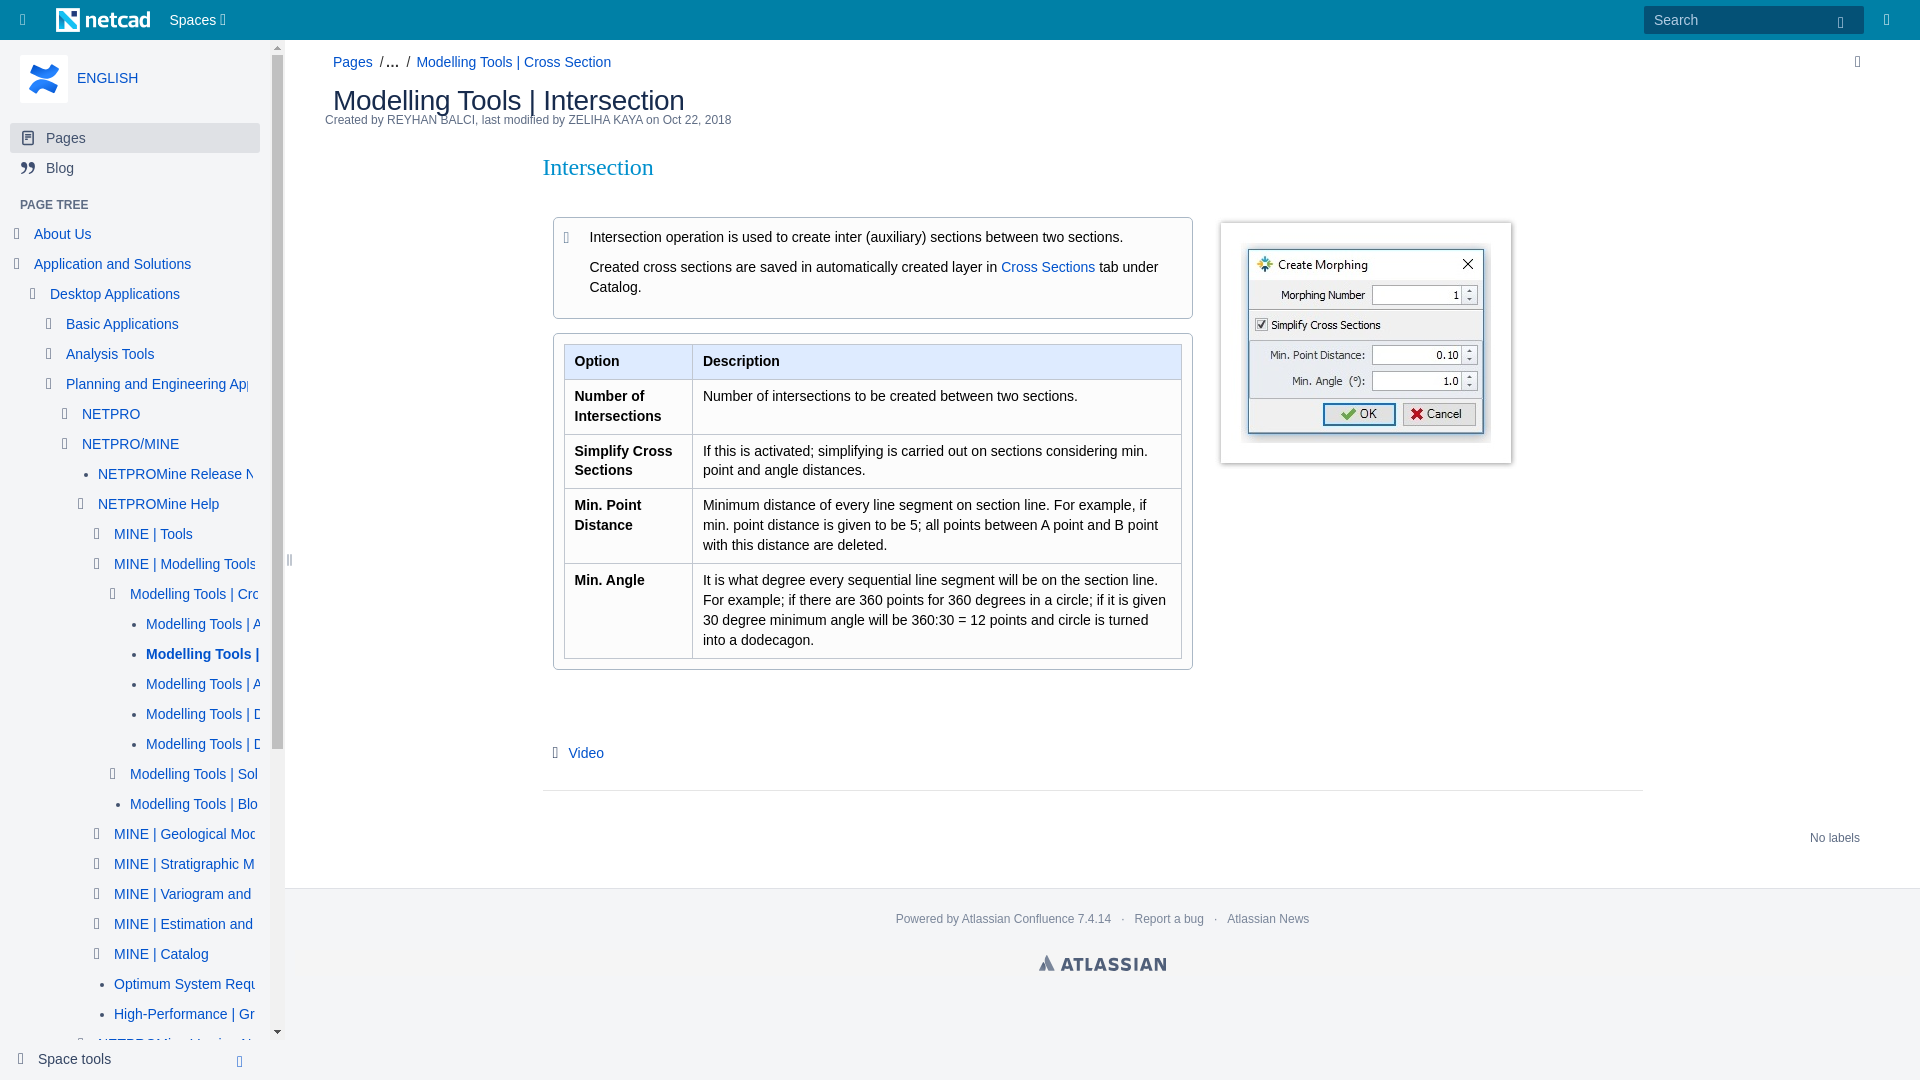  Describe the element at coordinates (185, 384) in the screenshot. I see `Planning and Engineering Applications` at that location.